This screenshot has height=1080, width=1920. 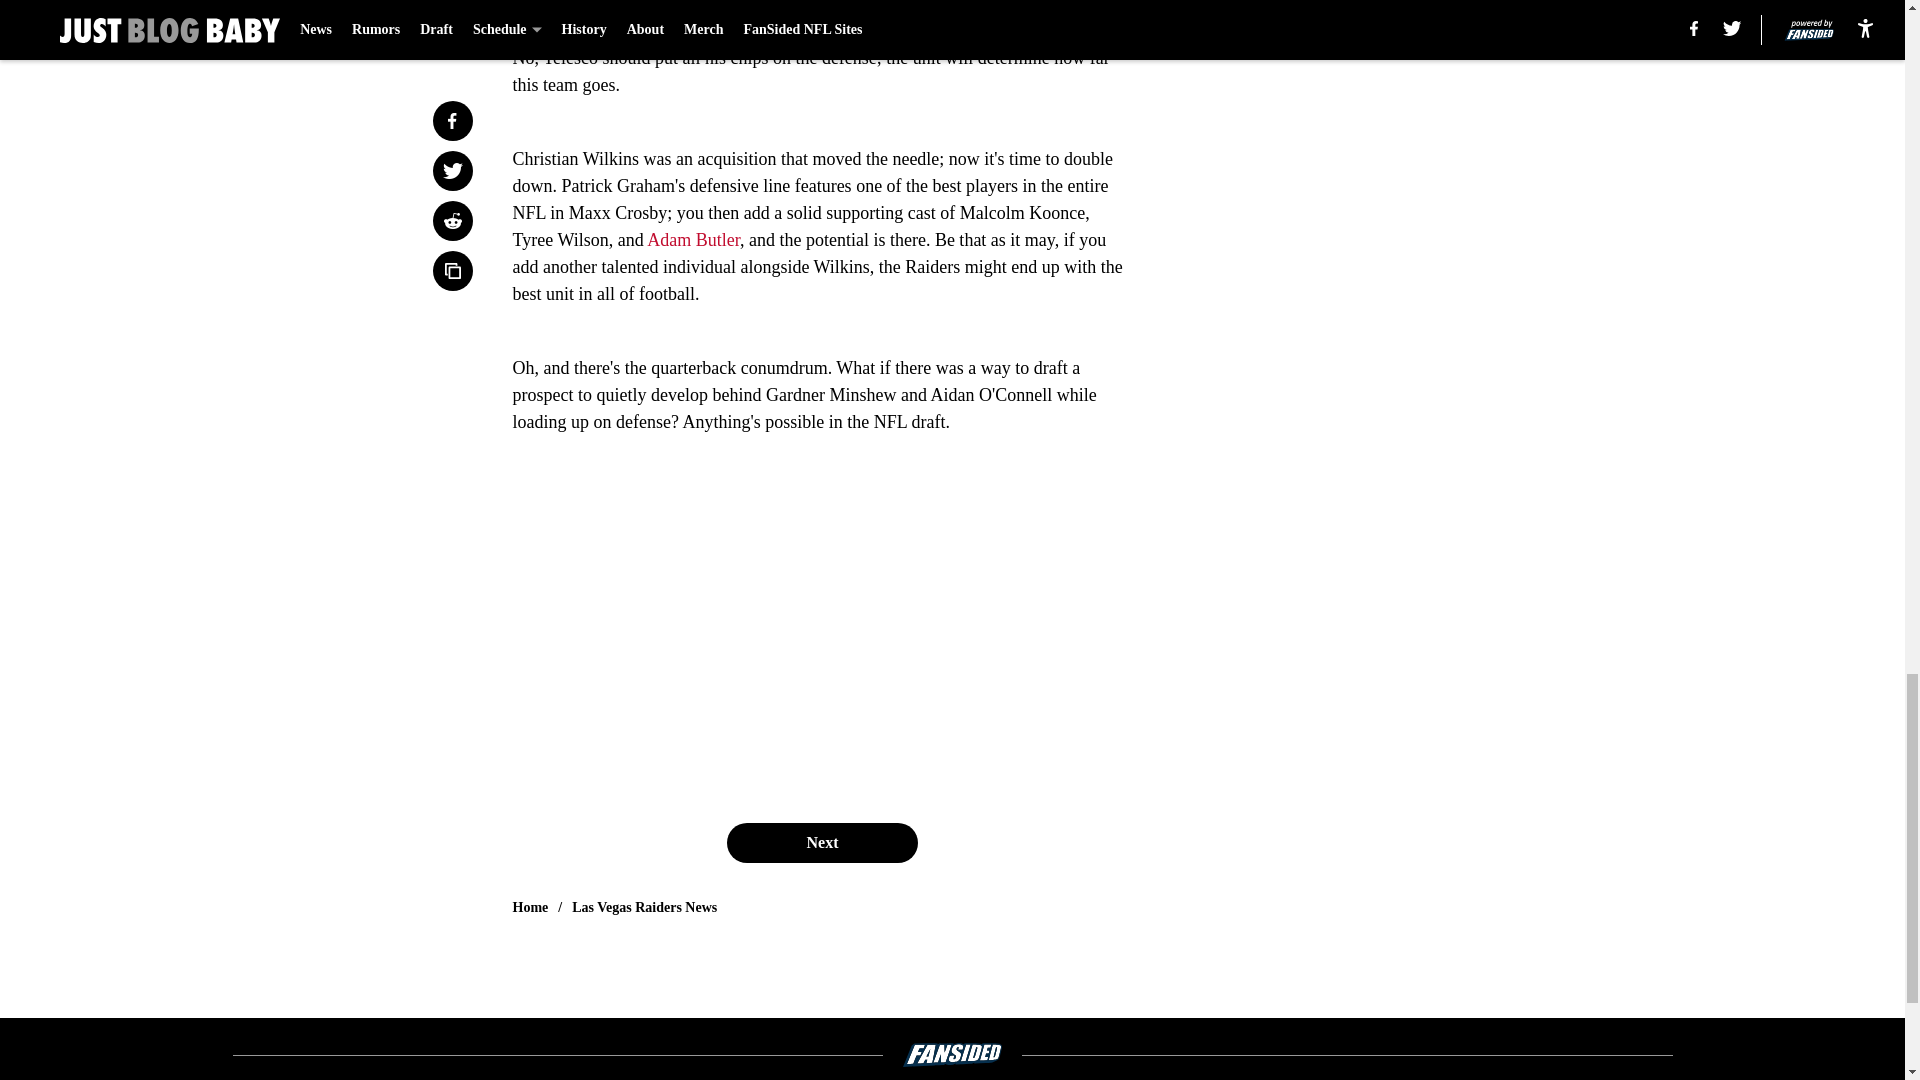 I want to click on Las Vegas Raiders News, so click(x=644, y=908).